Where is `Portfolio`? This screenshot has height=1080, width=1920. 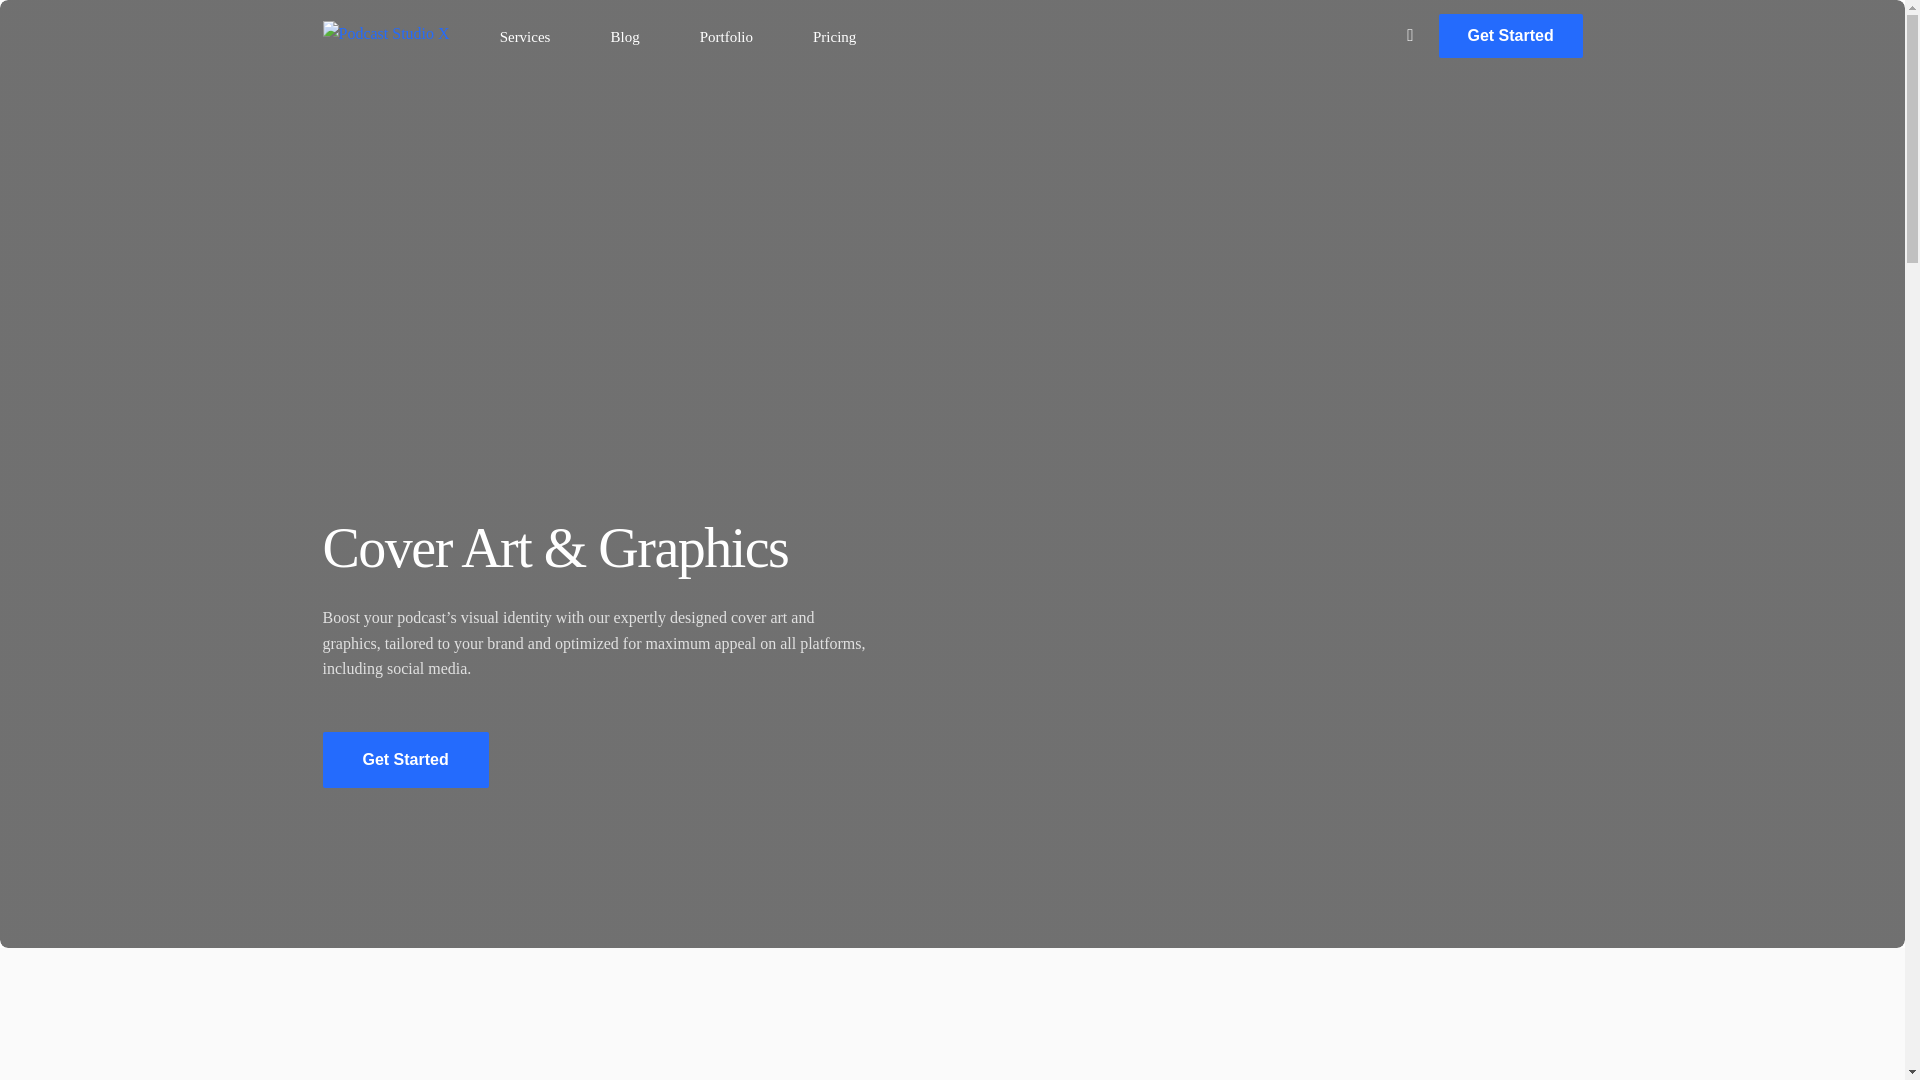
Portfolio is located at coordinates (726, 36).